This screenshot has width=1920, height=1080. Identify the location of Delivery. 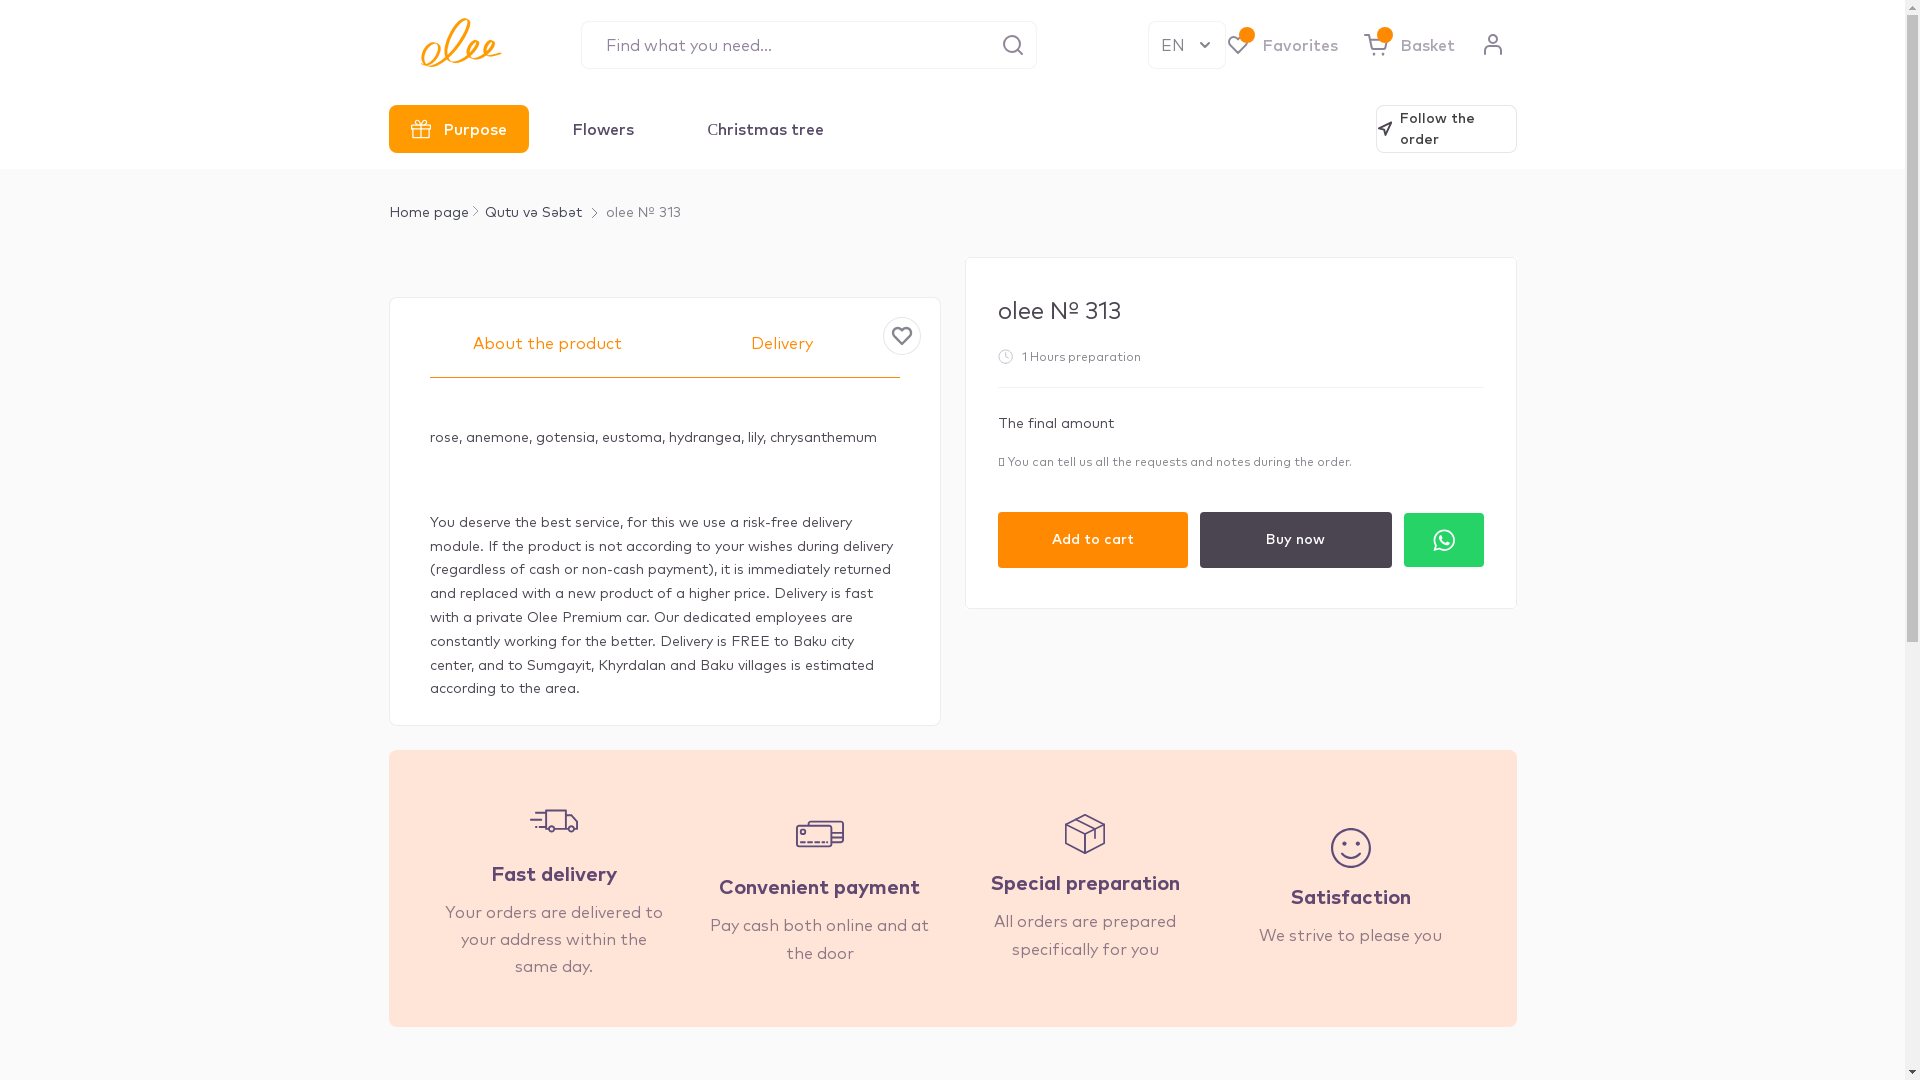
(782, 354).